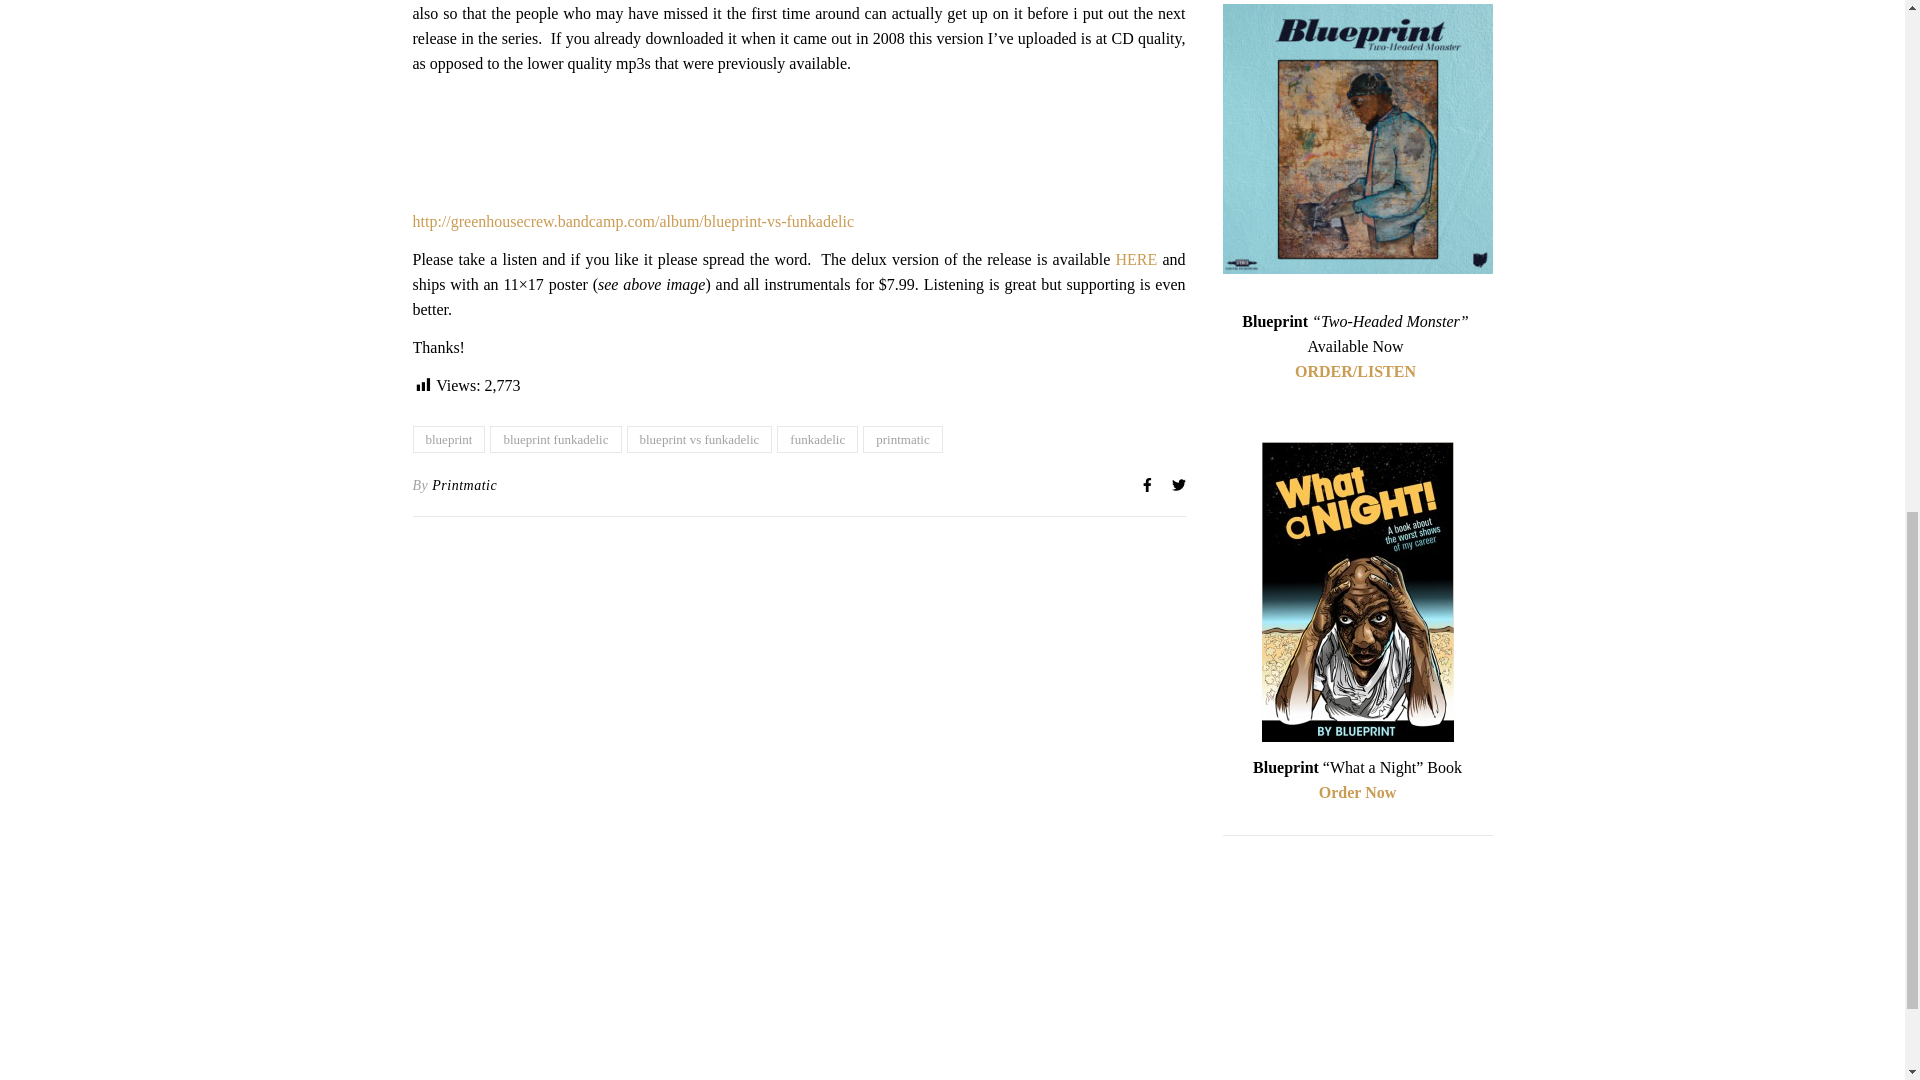  Describe the element at coordinates (902, 438) in the screenshot. I see `printmatic` at that location.